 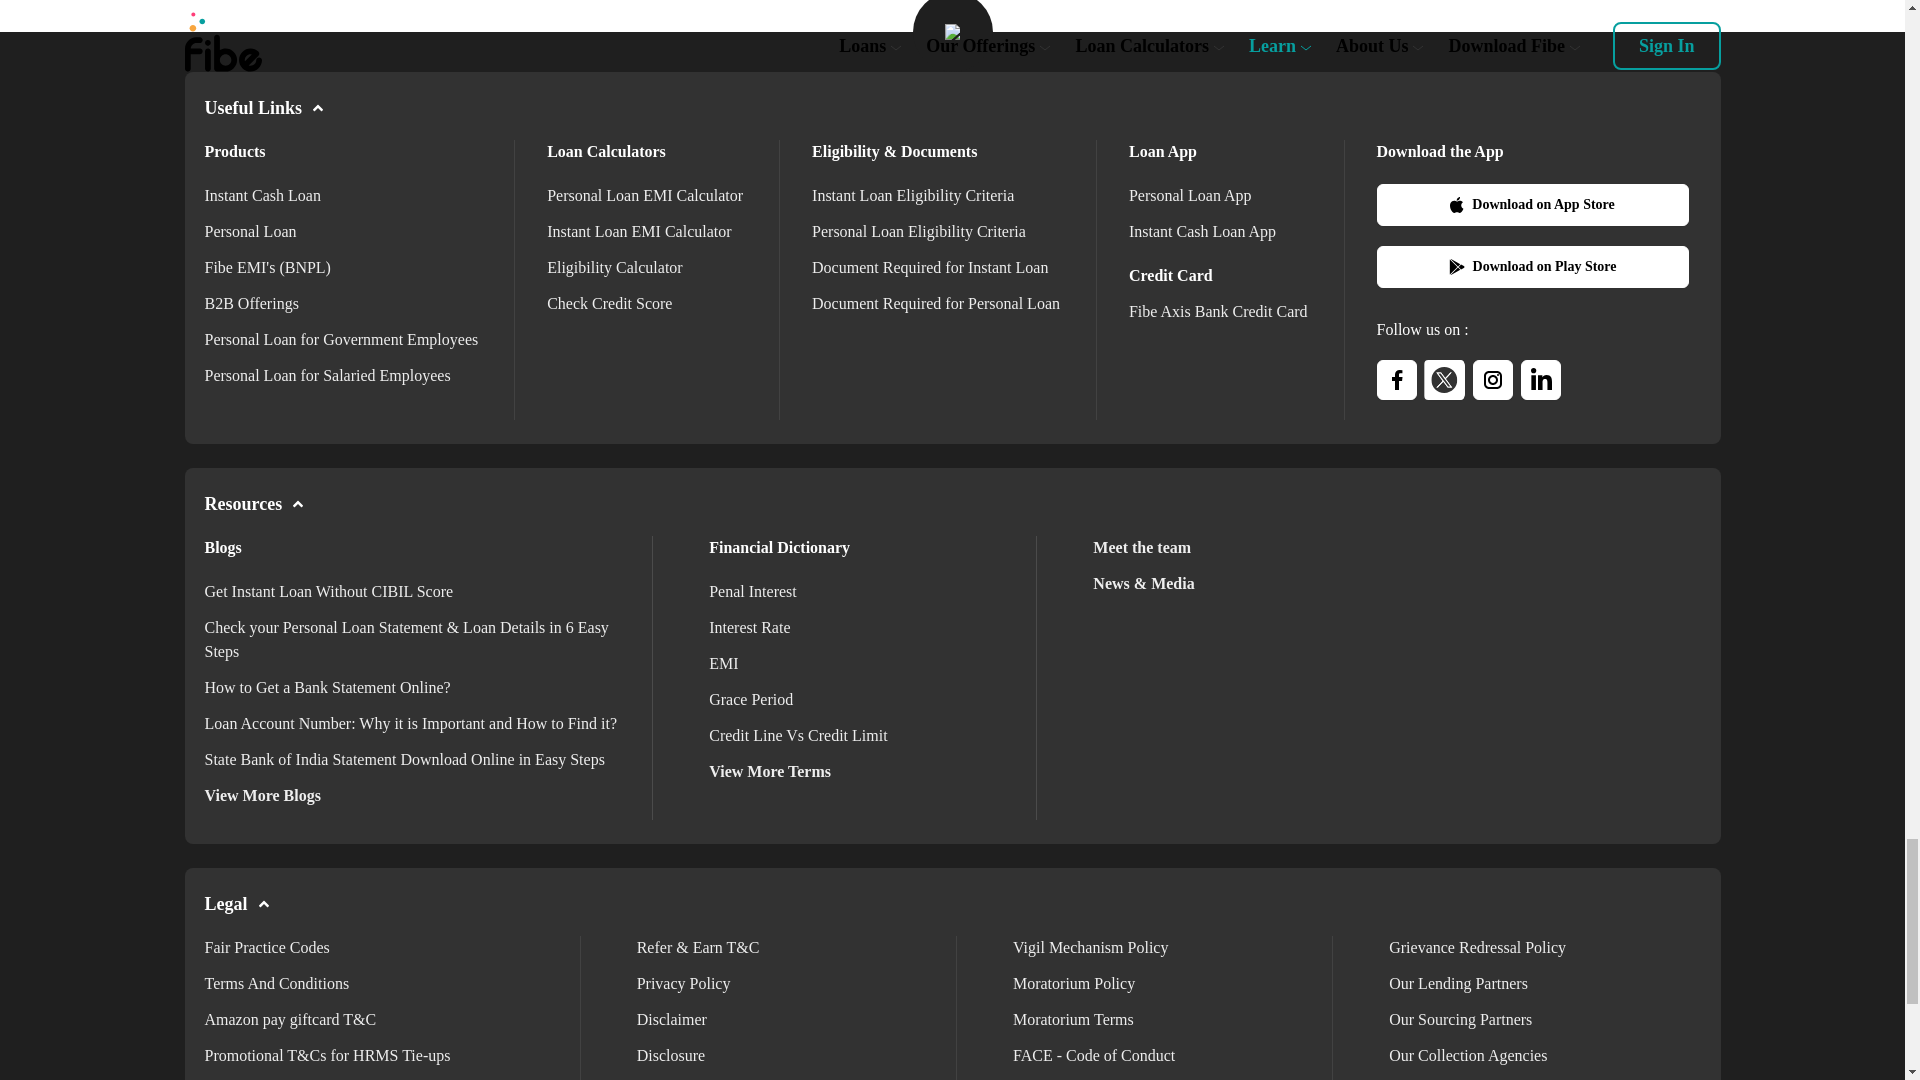 What do you see at coordinates (1460, 1019) in the screenshot?
I see `Our Sourcing Partners` at bounding box center [1460, 1019].